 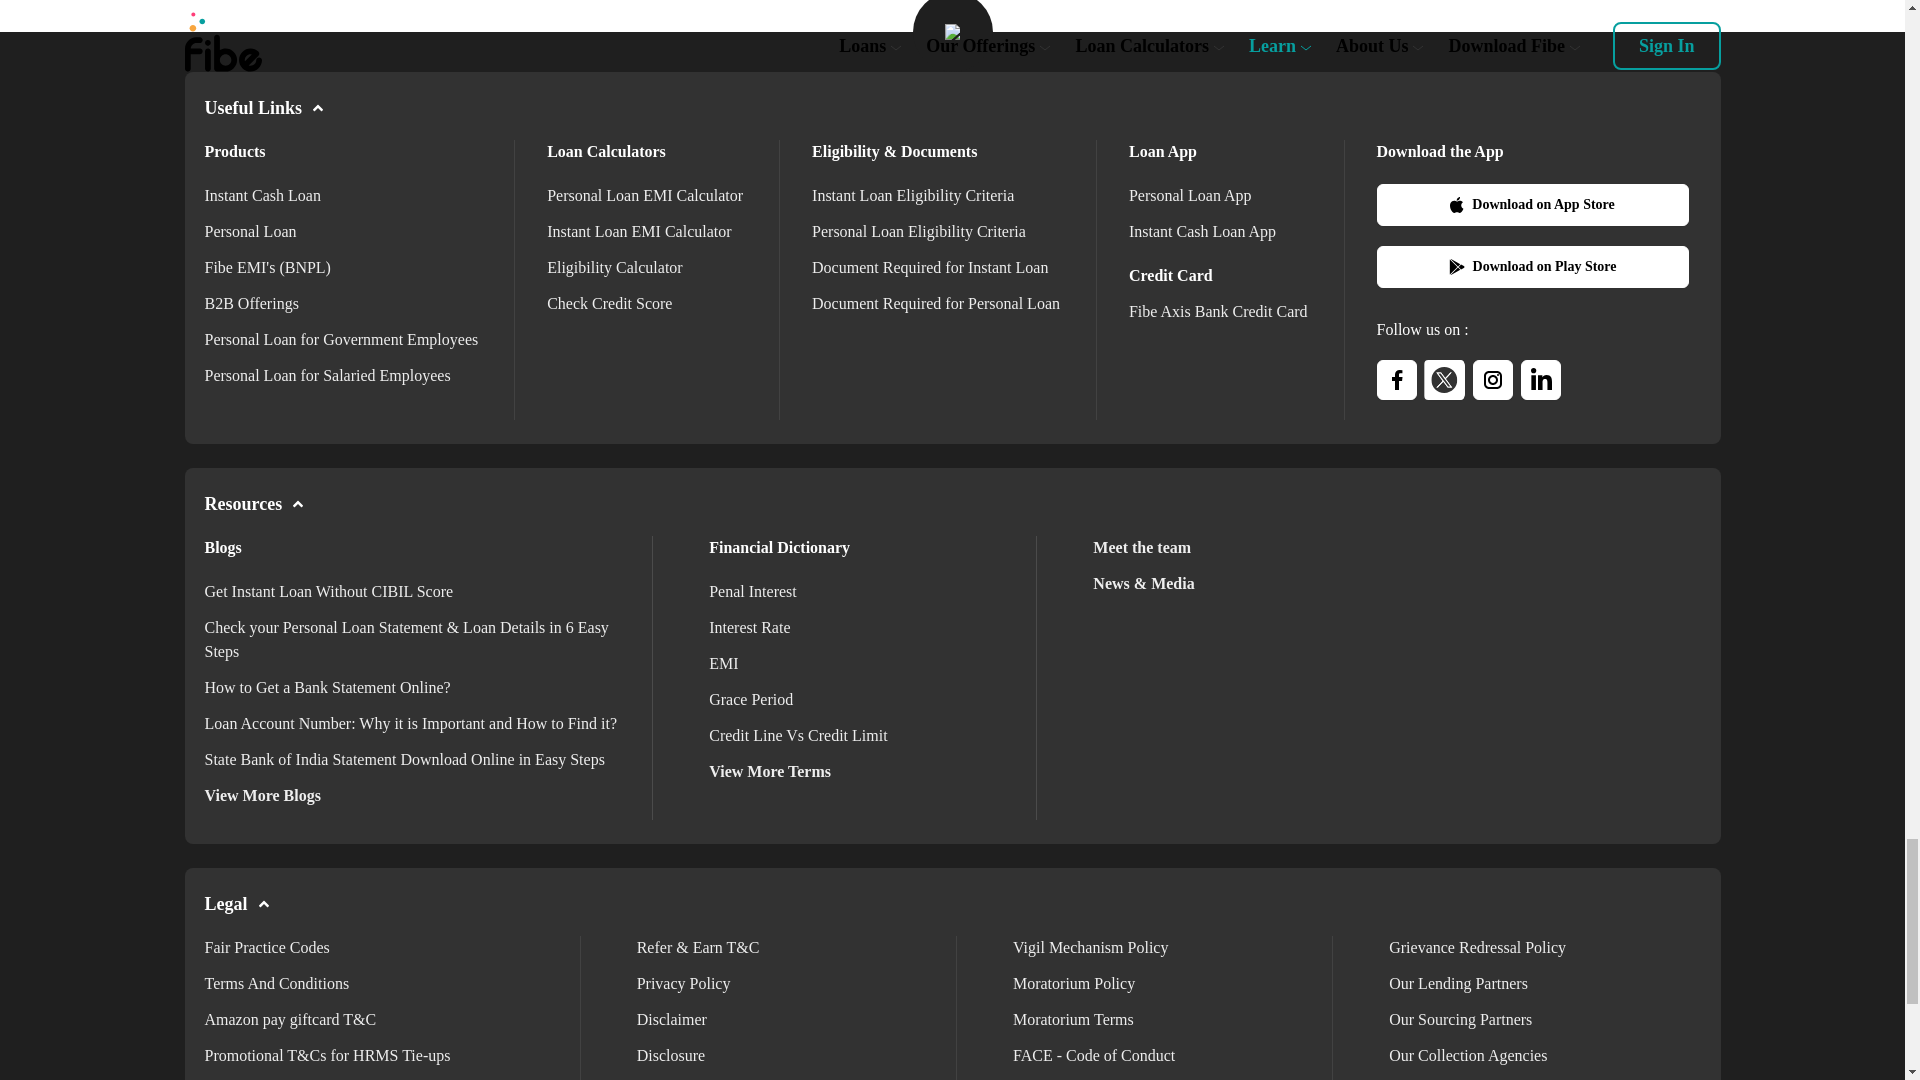 What do you see at coordinates (1460, 1019) in the screenshot?
I see `Our Sourcing Partners` at bounding box center [1460, 1019].